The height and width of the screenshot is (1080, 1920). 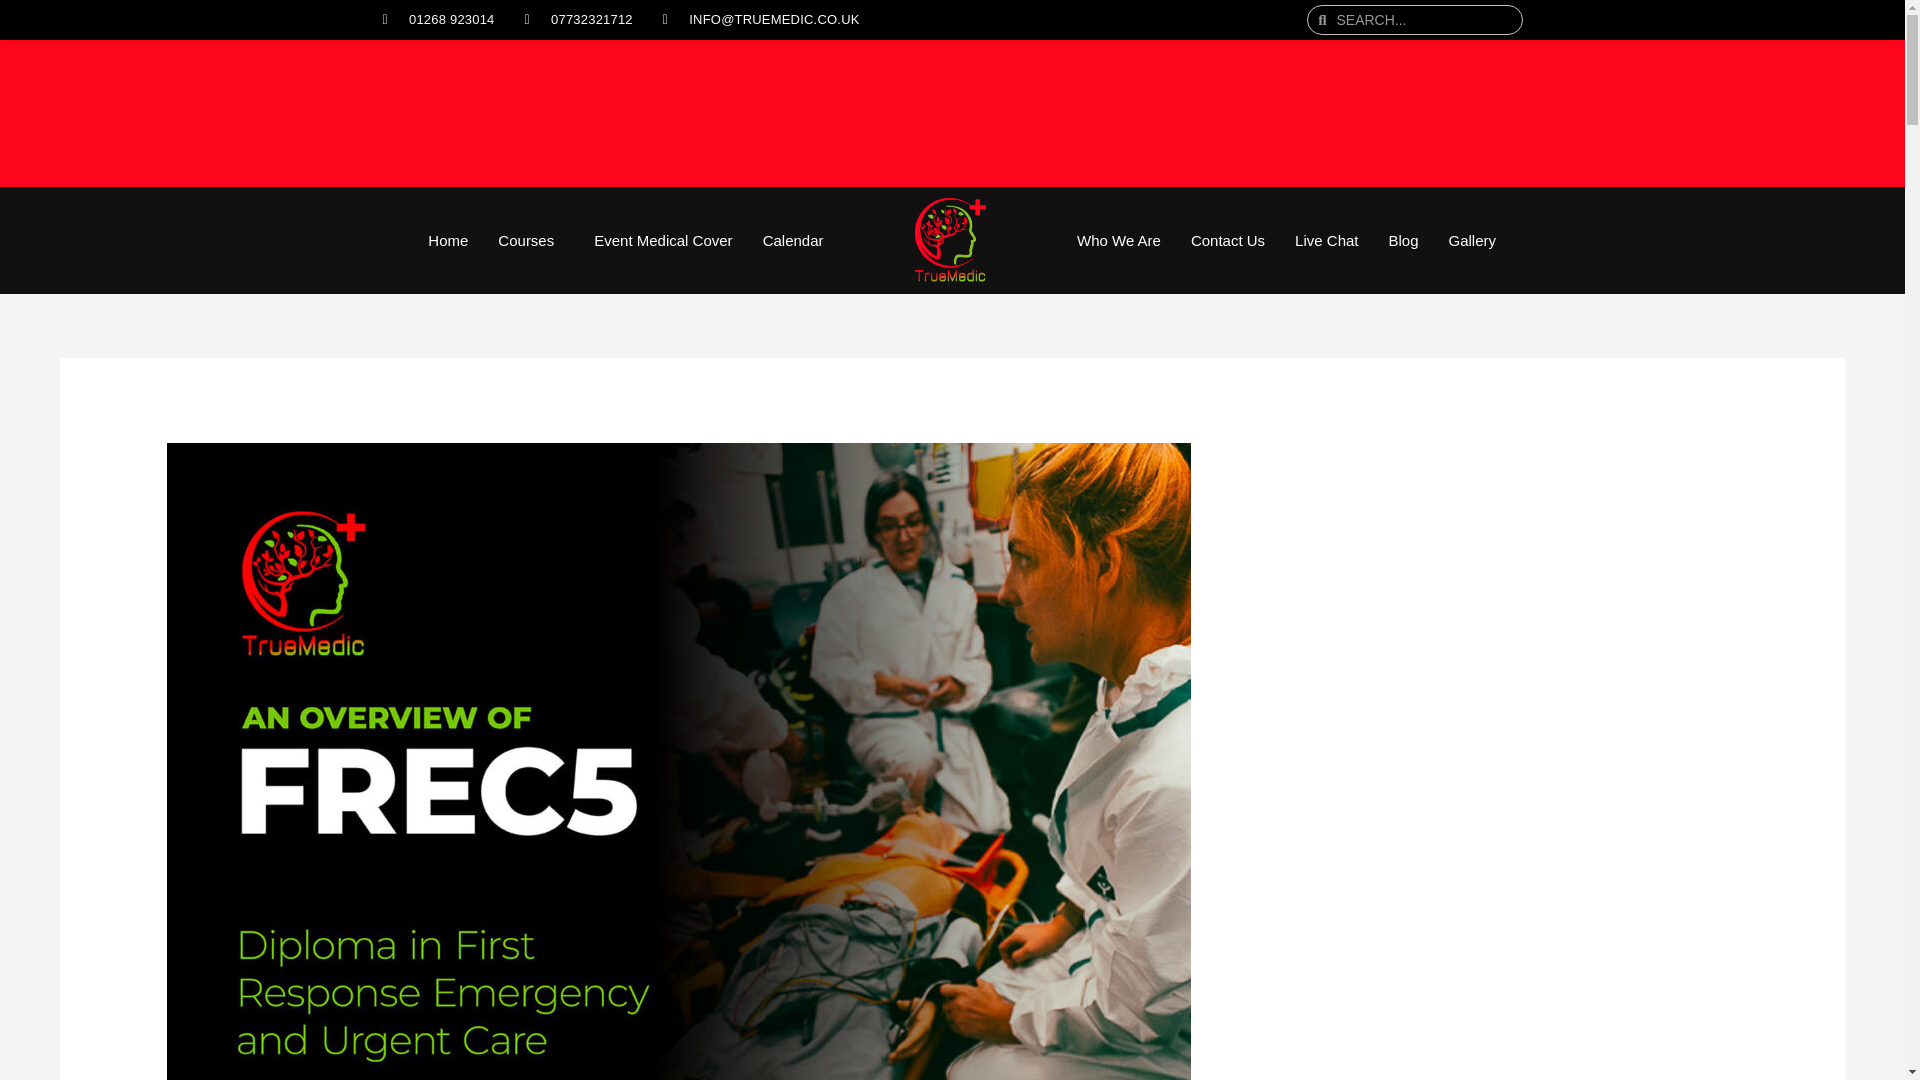 What do you see at coordinates (1228, 240) in the screenshot?
I see `Contact Us` at bounding box center [1228, 240].